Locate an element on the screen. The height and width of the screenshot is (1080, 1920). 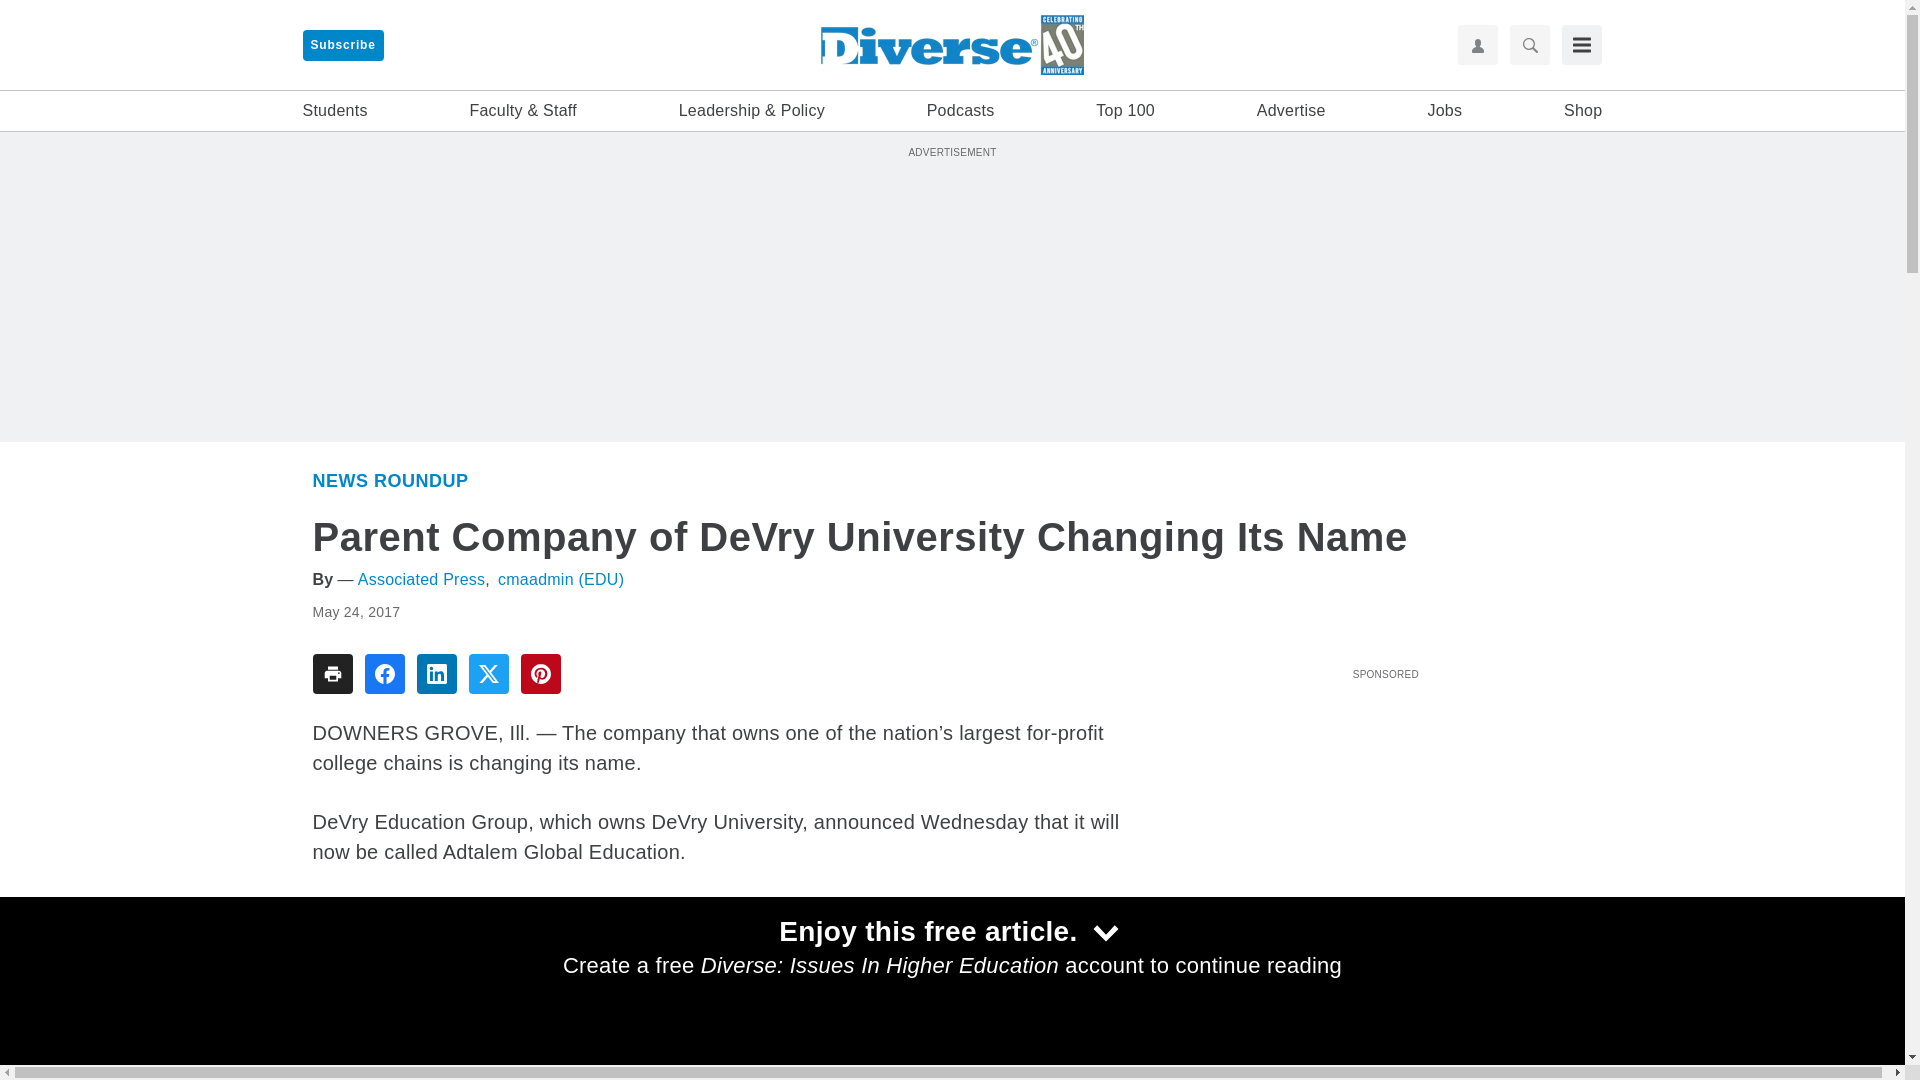
News Roundup is located at coordinates (390, 480).